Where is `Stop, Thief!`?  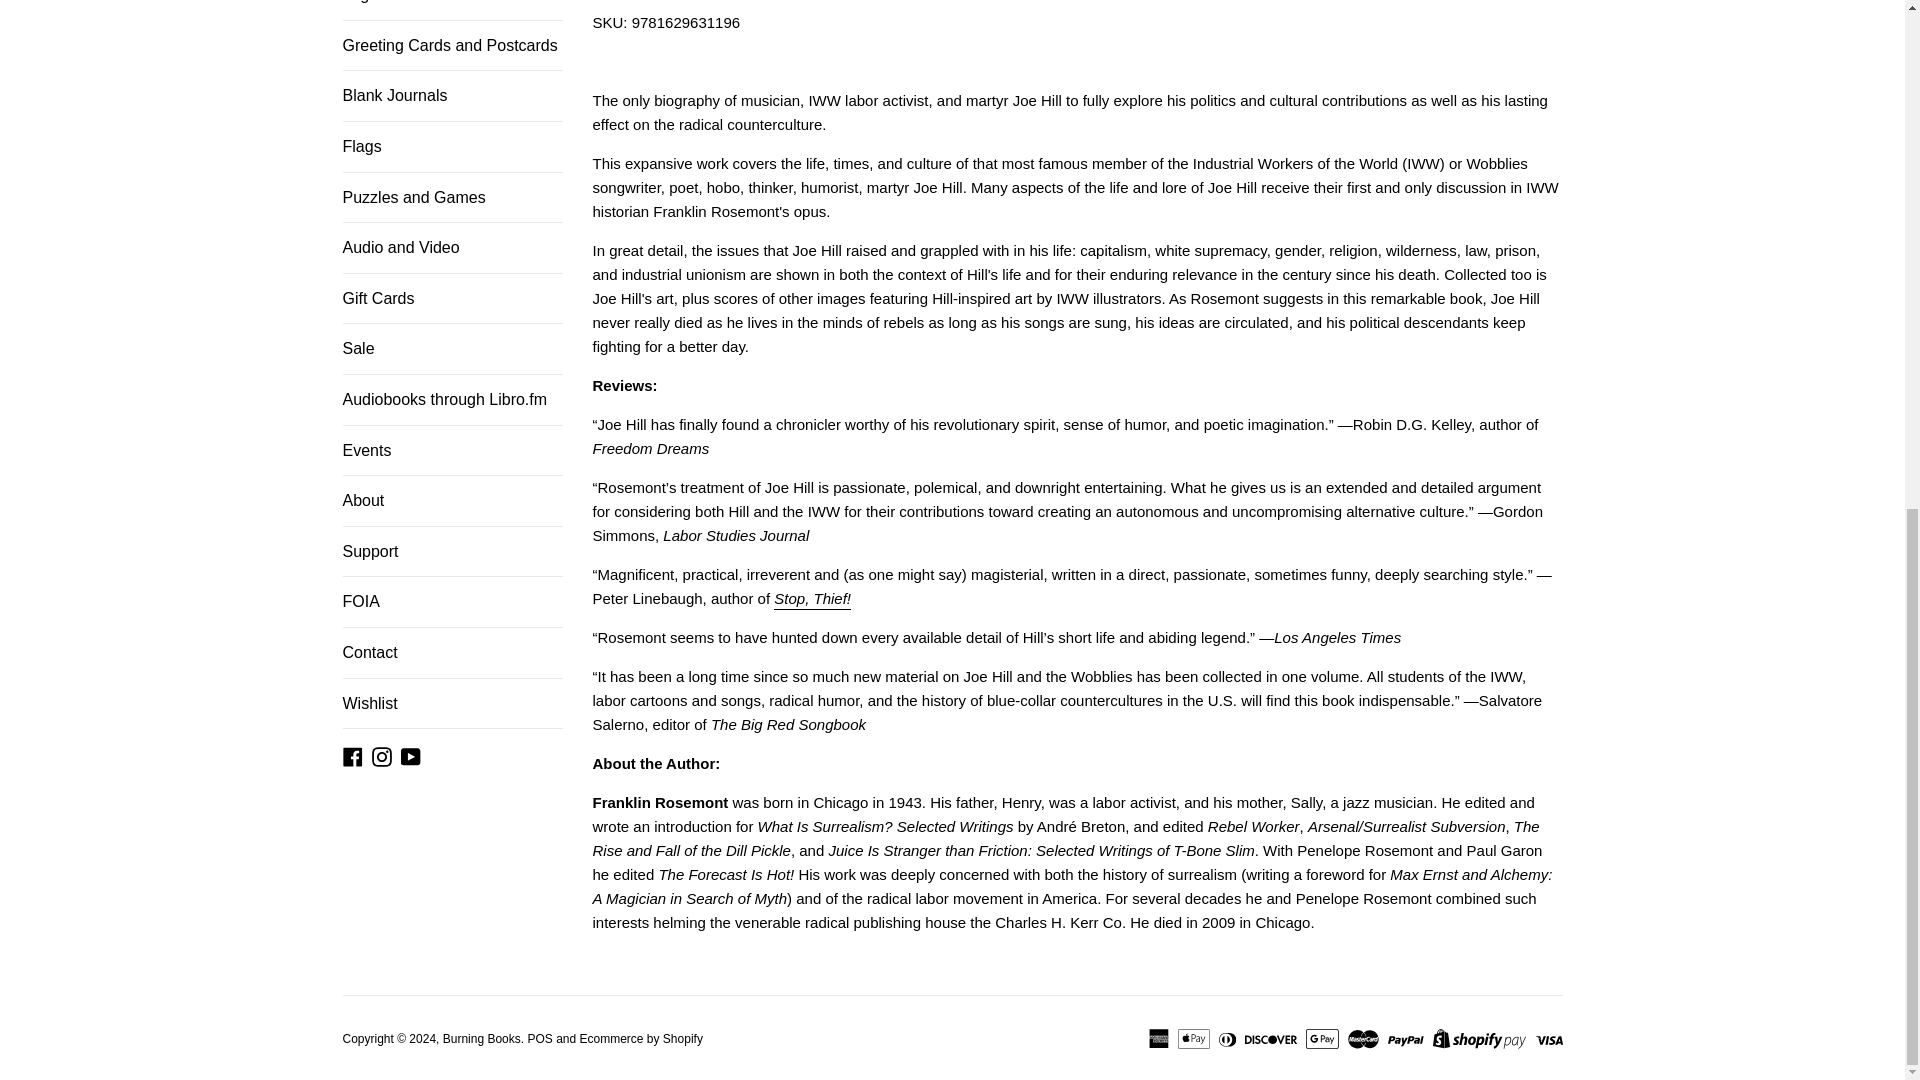 Stop, Thief! is located at coordinates (812, 600).